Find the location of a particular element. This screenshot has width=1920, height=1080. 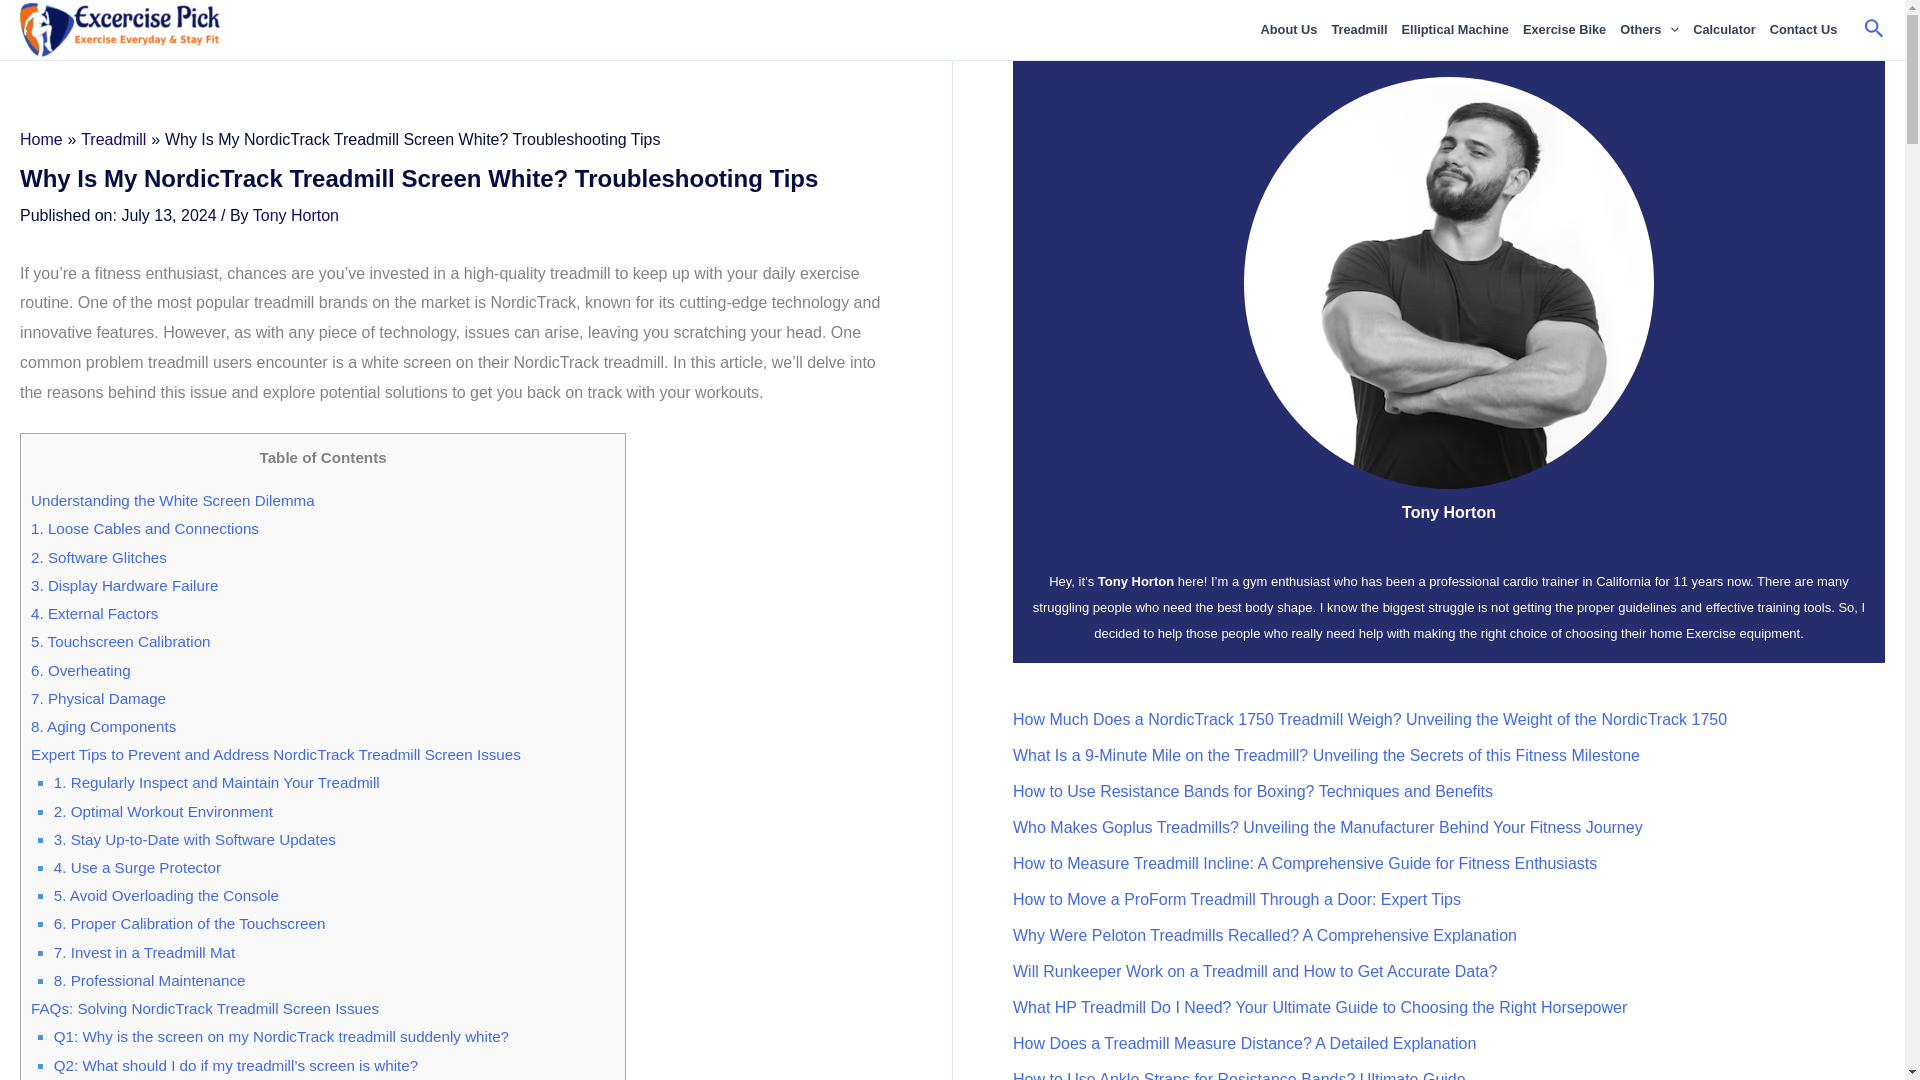

Treadmill is located at coordinates (1358, 30).